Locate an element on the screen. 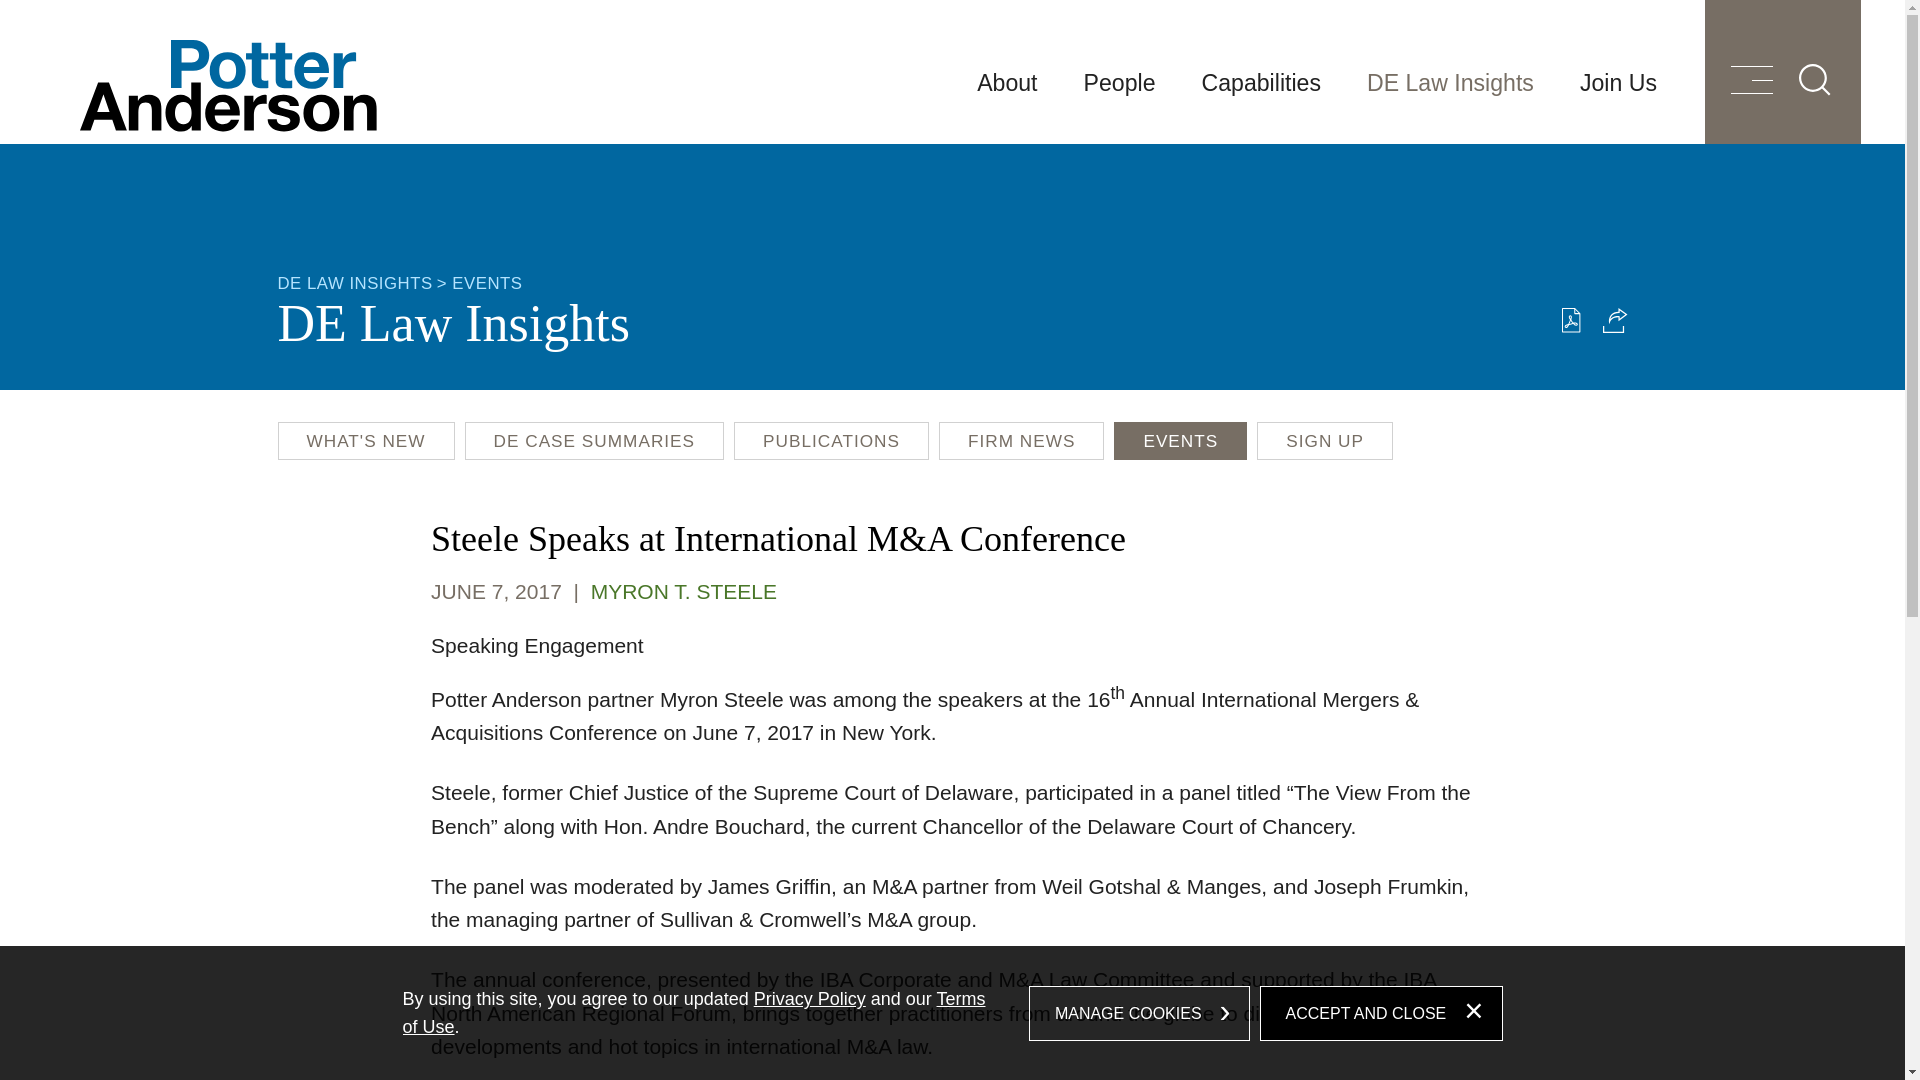 Image resolution: width=1920 pixels, height=1080 pixels. Menu is located at coordinates (1752, 82).